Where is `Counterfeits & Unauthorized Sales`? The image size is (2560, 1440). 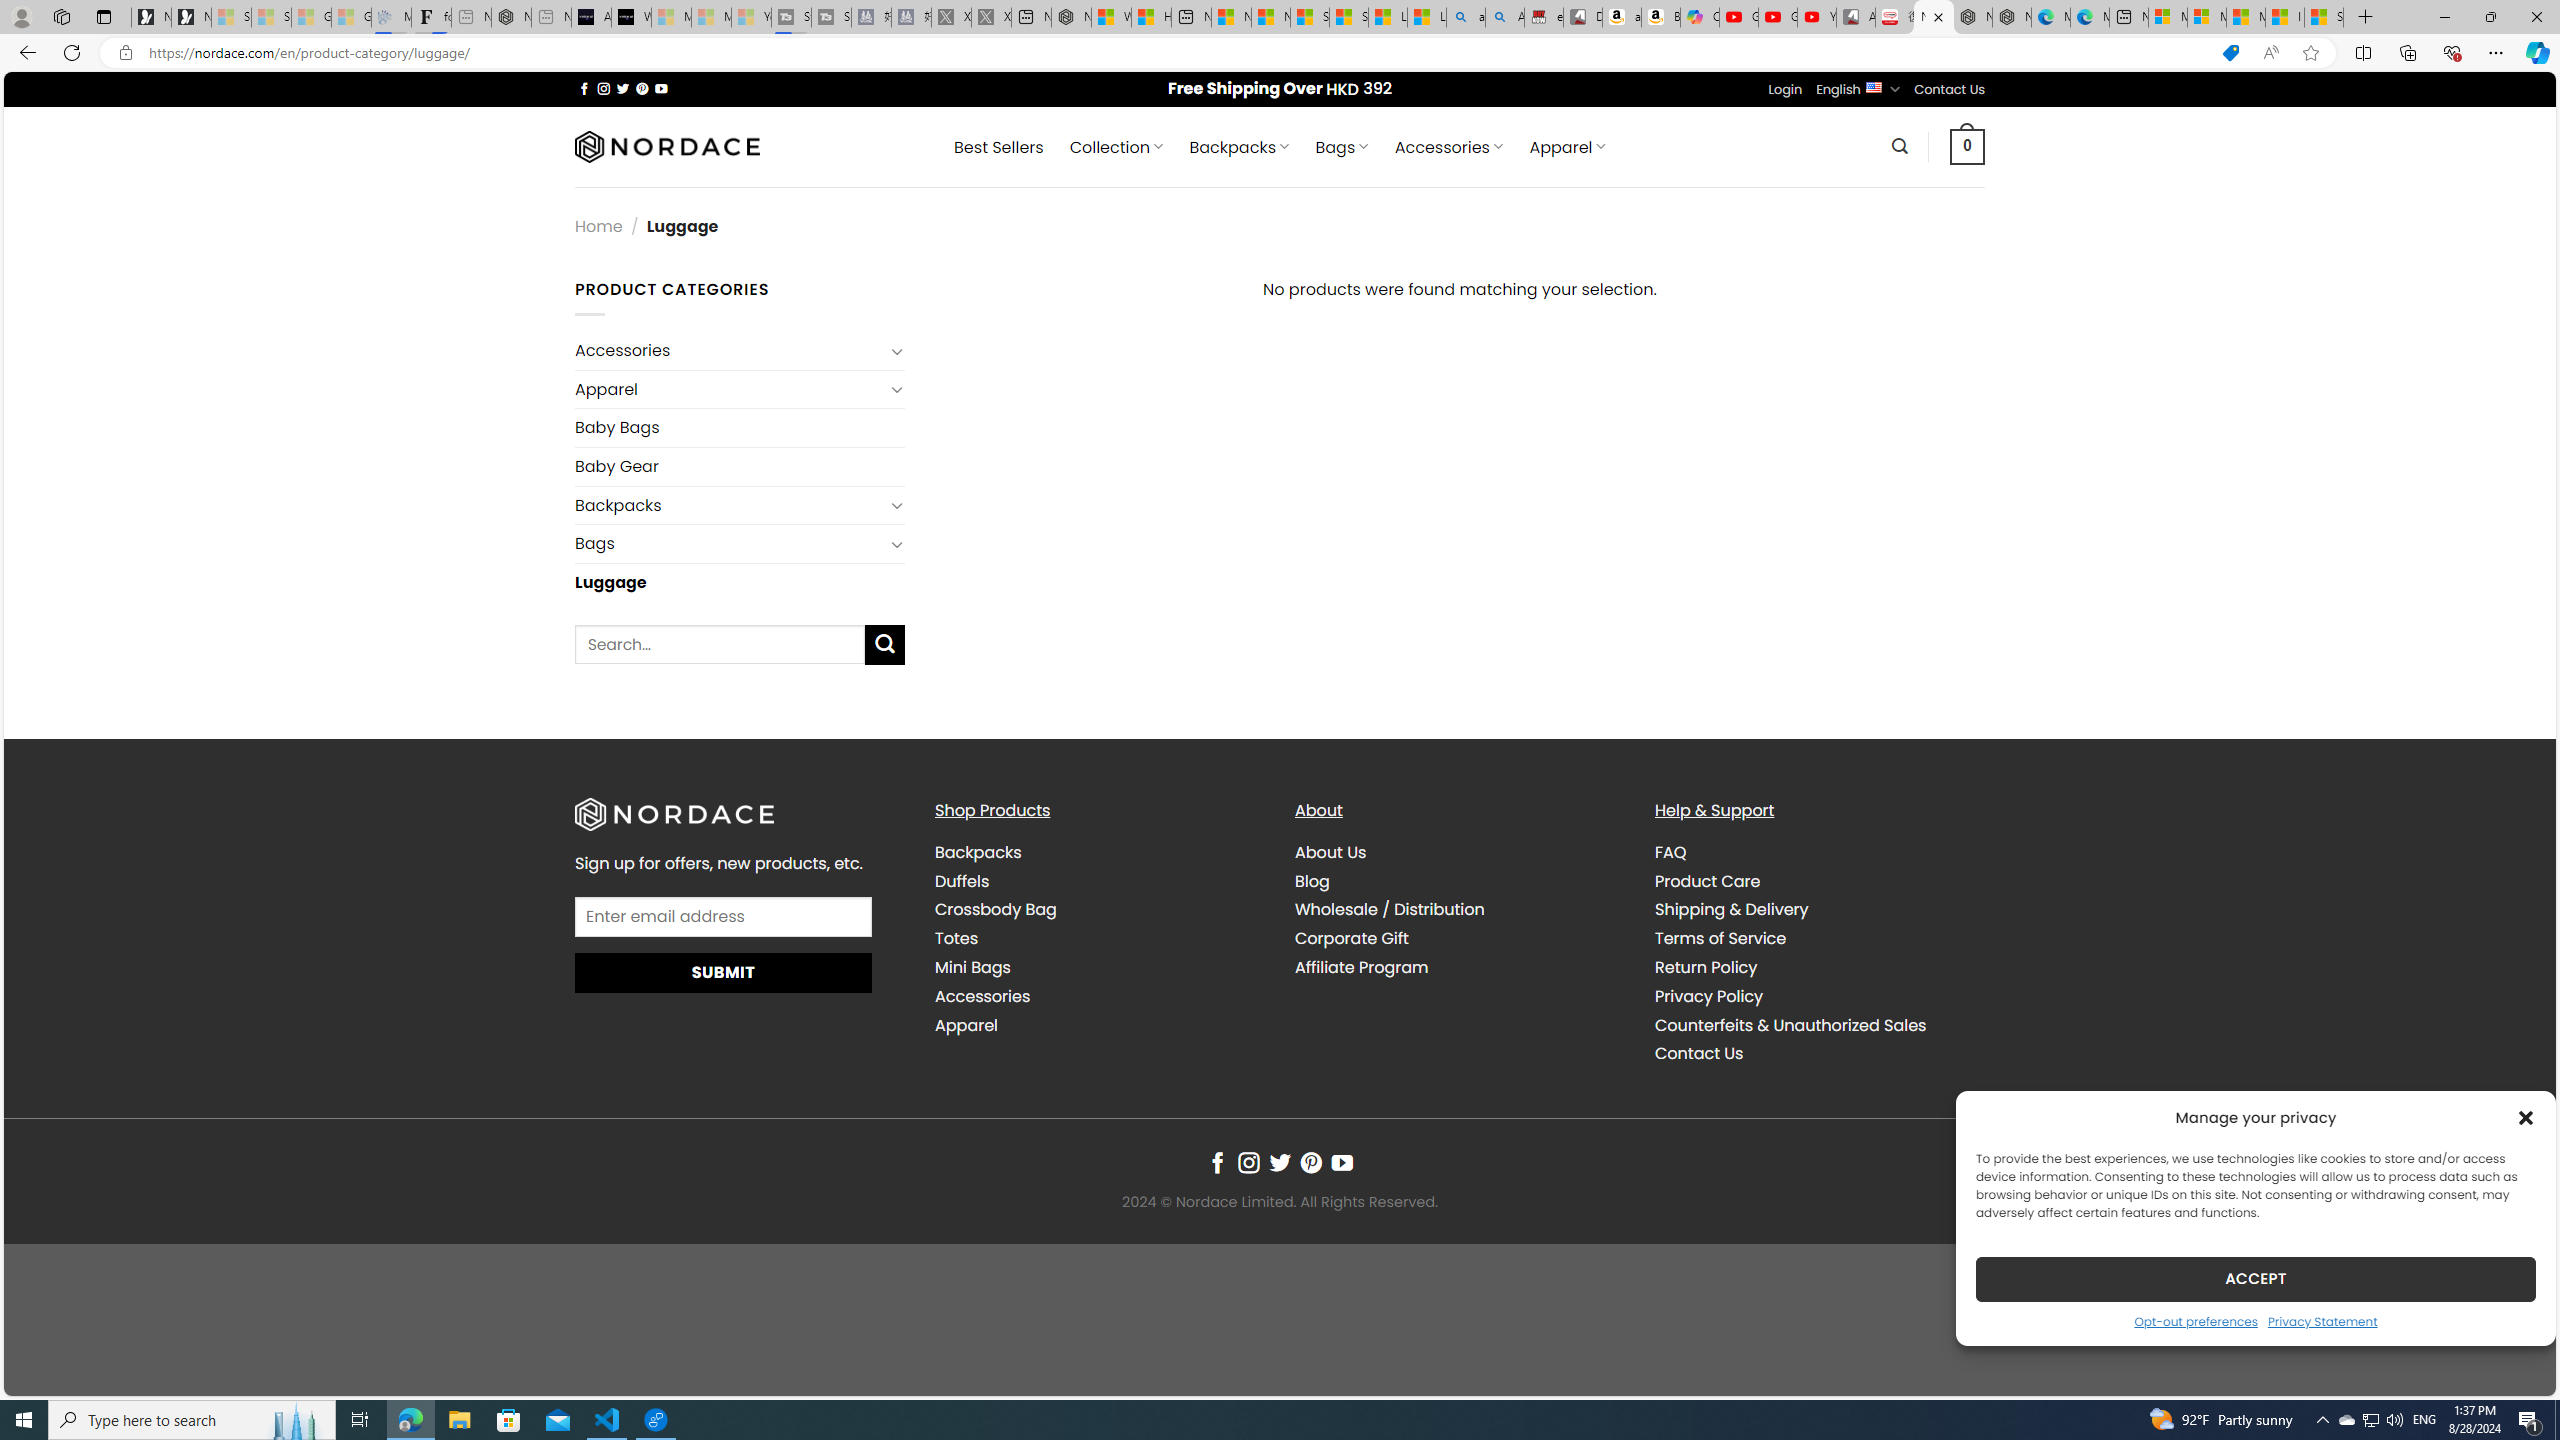 Counterfeits & Unauthorized Sales is located at coordinates (1790, 1024).